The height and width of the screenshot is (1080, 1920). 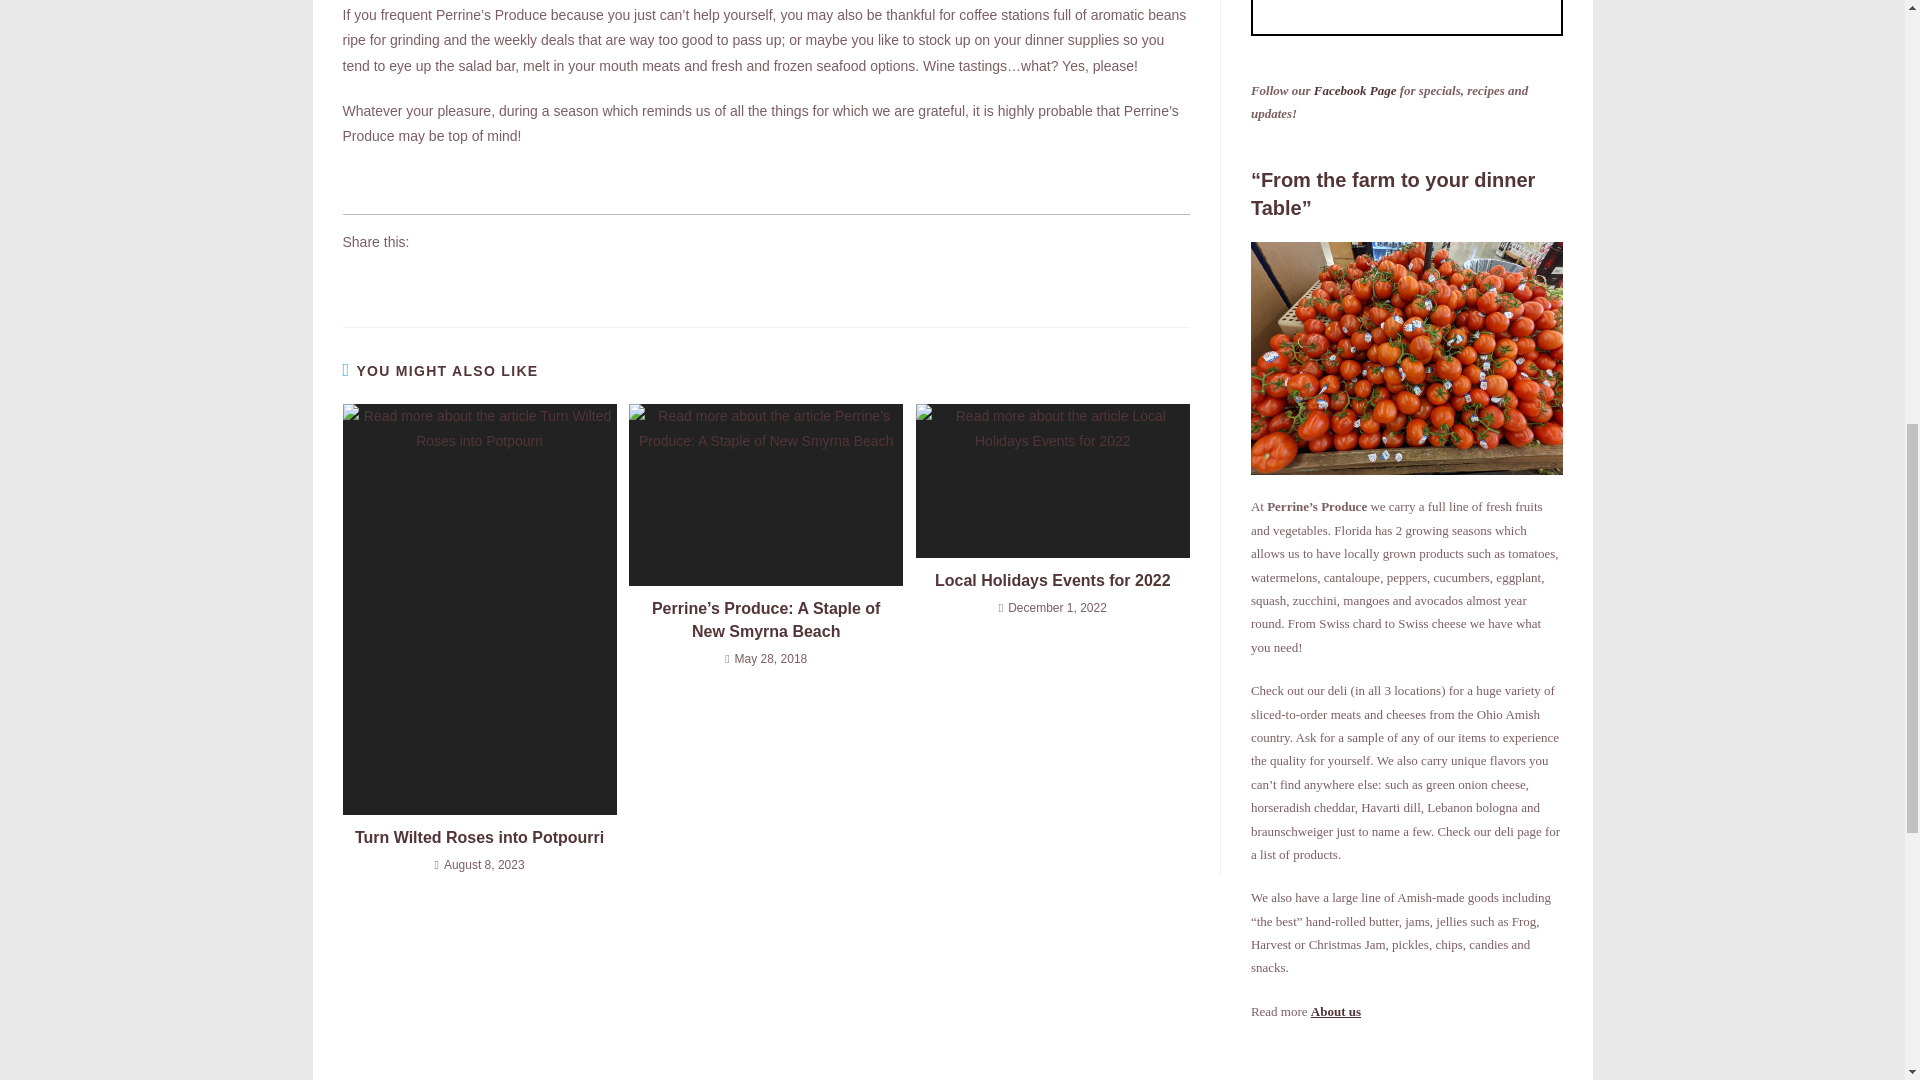 I want to click on Click to share on Google, so click(x=434, y=280).